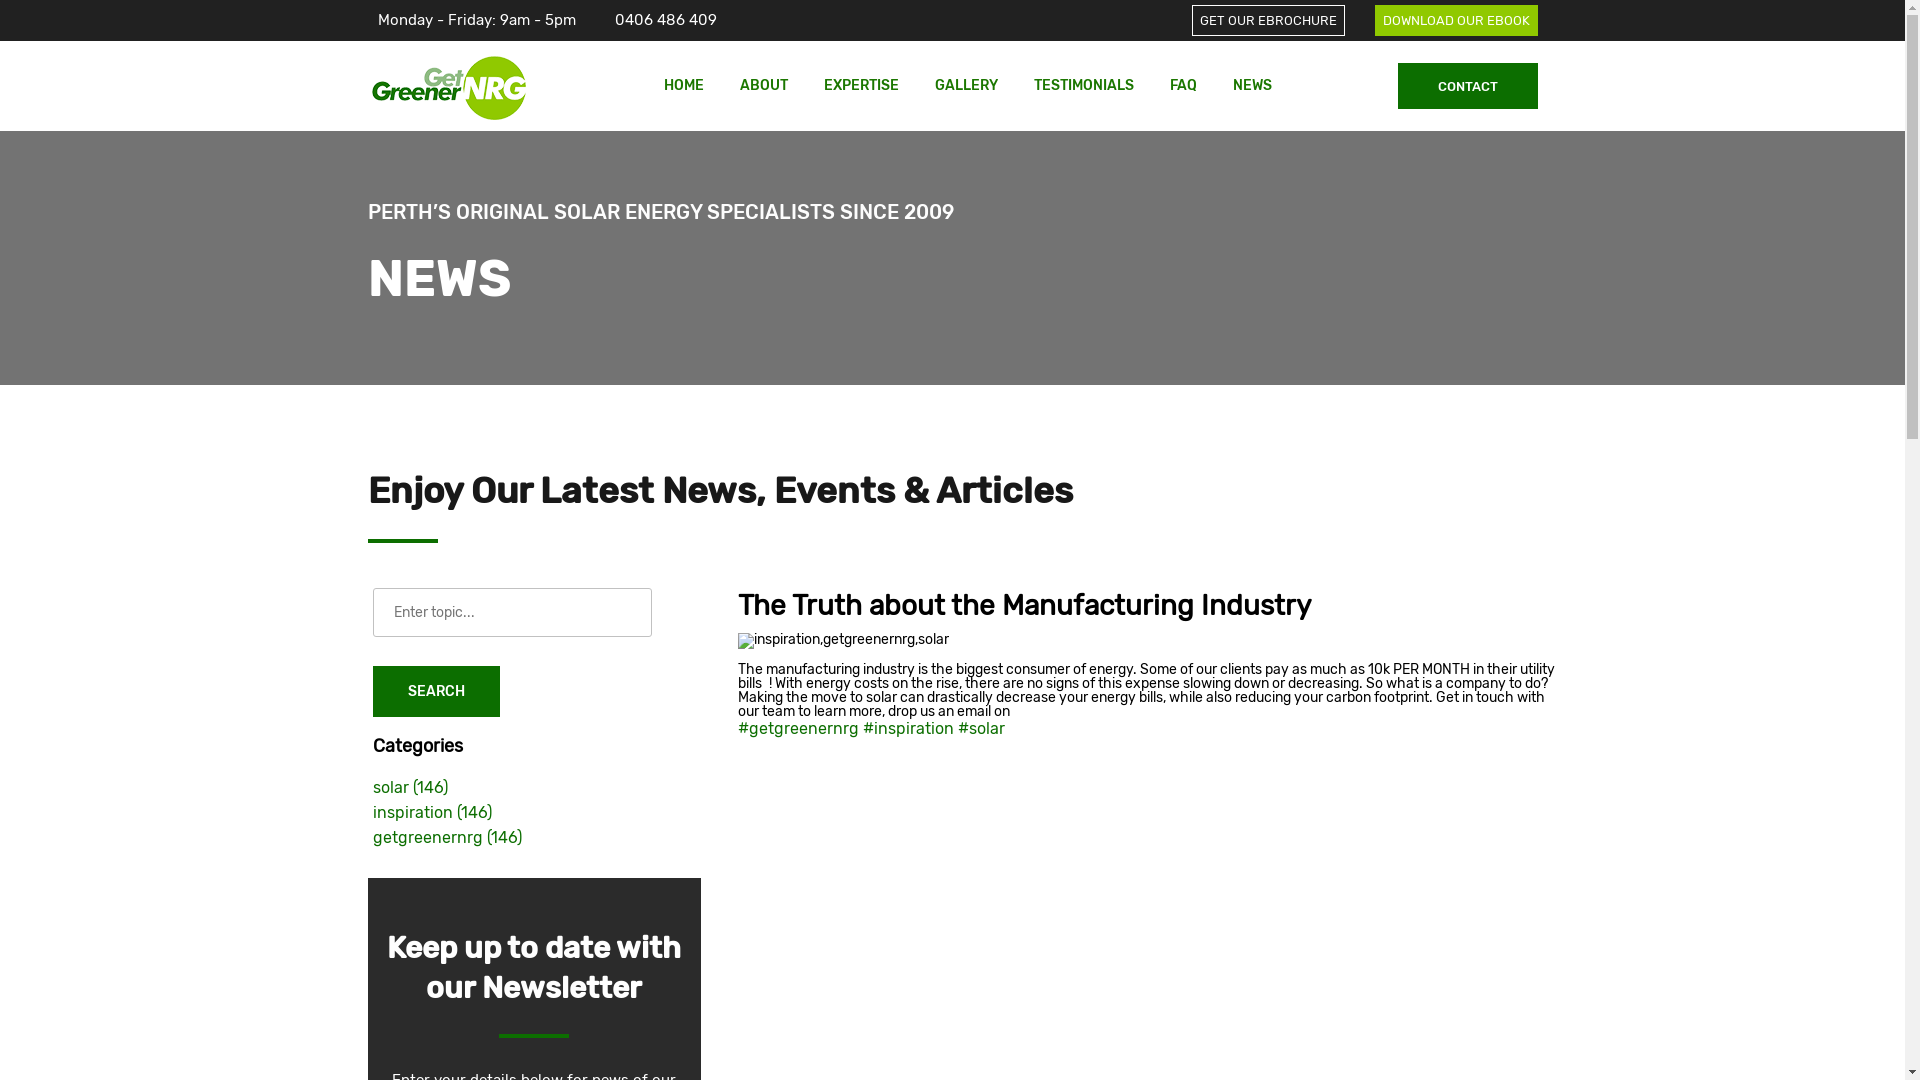 The height and width of the screenshot is (1080, 1920). Describe the element at coordinates (446, 838) in the screenshot. I see `getgreenernrg (146)` at that location.